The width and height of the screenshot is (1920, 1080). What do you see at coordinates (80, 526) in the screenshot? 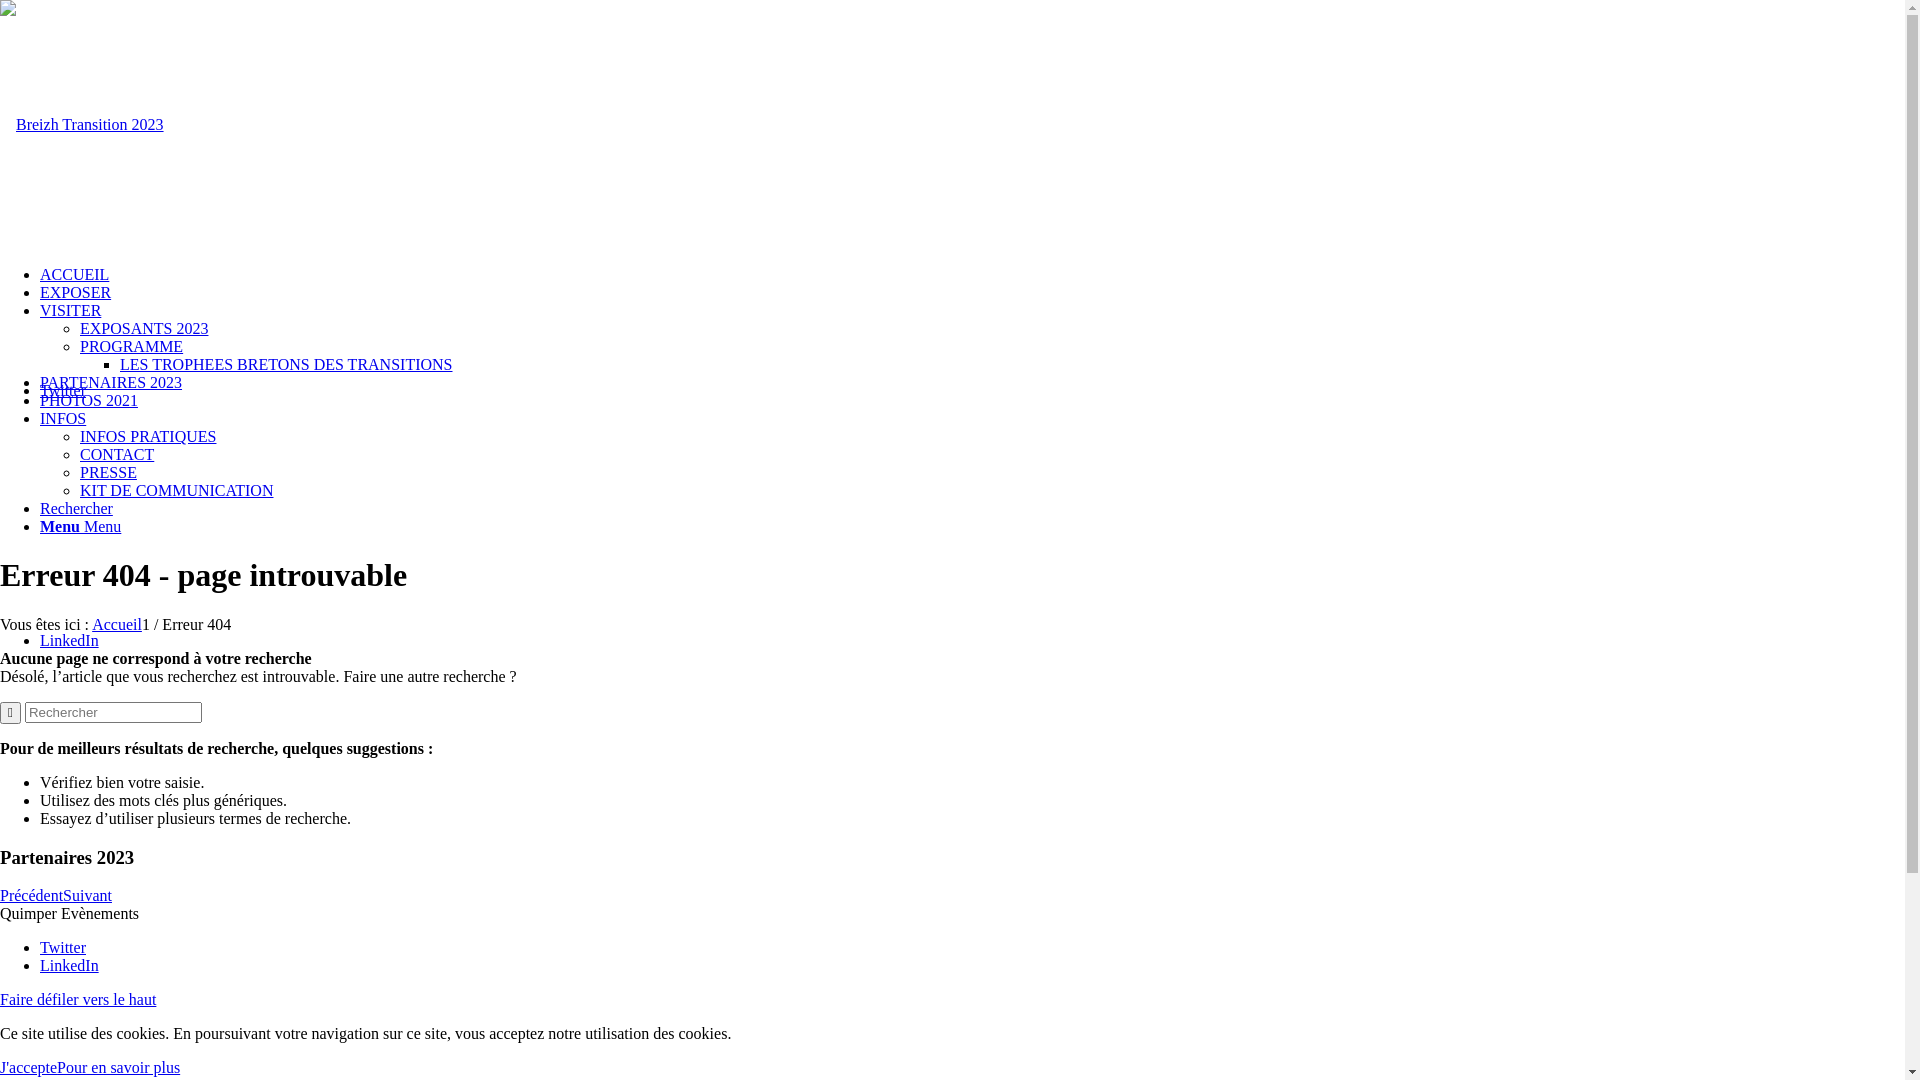
I see `Menu Menu` at bounding box center [80, 526].